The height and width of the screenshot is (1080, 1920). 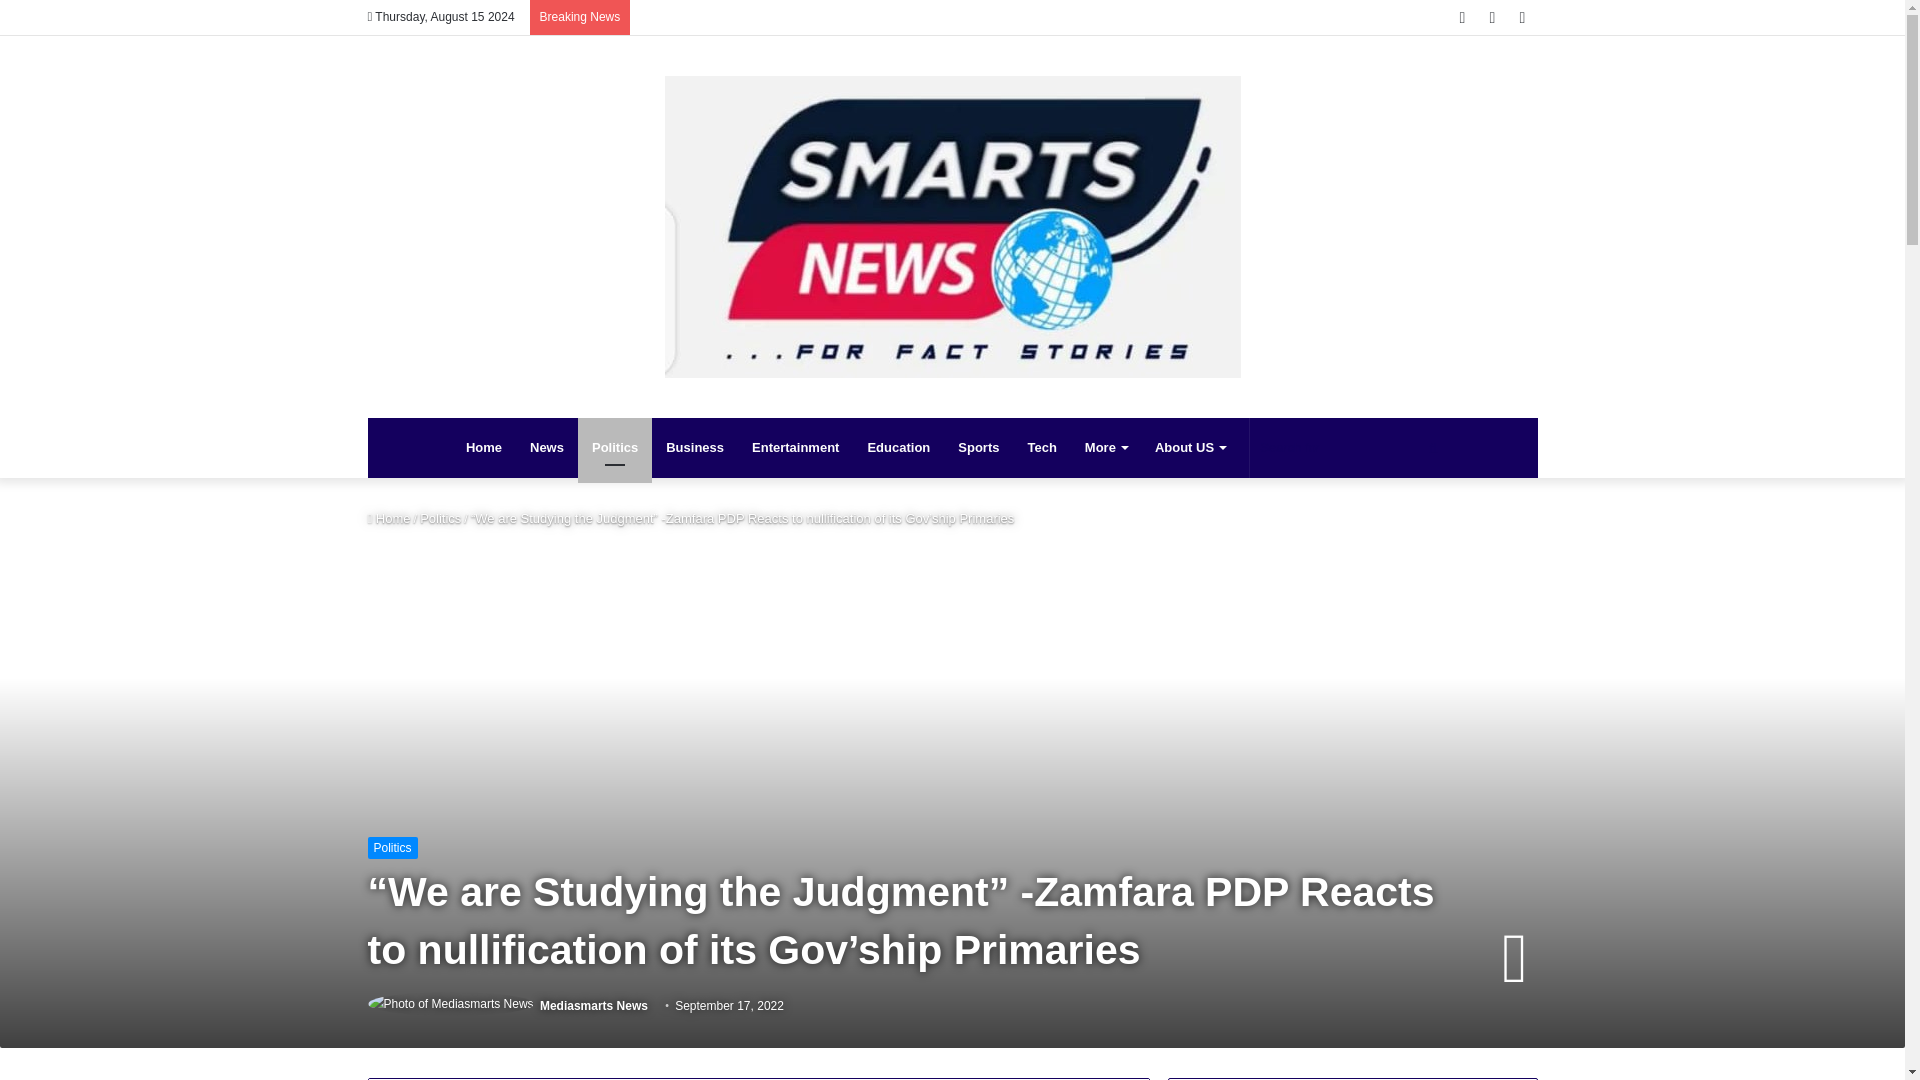 What do you see at coordinates (694, 448) in the screenshot?
I see `Business` at bounding box center [694, 448].